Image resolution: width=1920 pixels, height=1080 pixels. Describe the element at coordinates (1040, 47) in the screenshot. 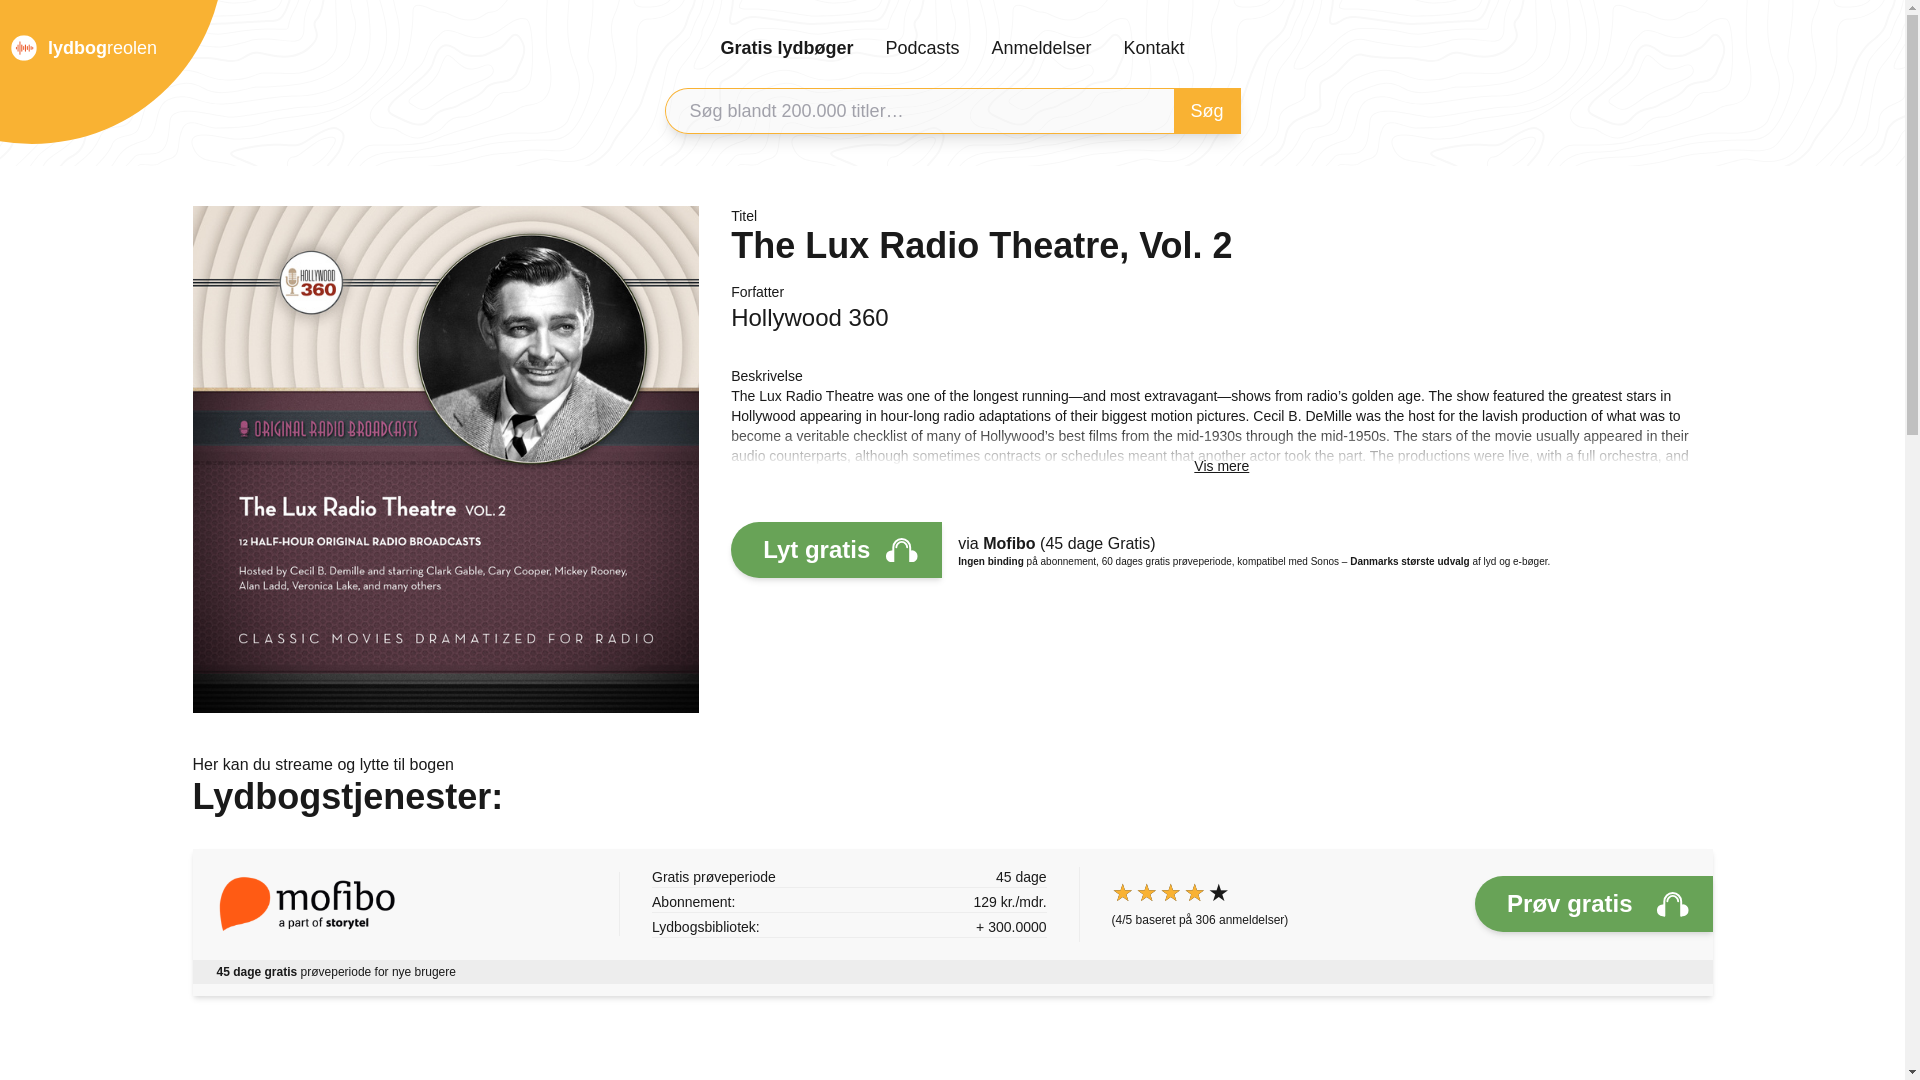

I see `Anmeldelser` at that location.